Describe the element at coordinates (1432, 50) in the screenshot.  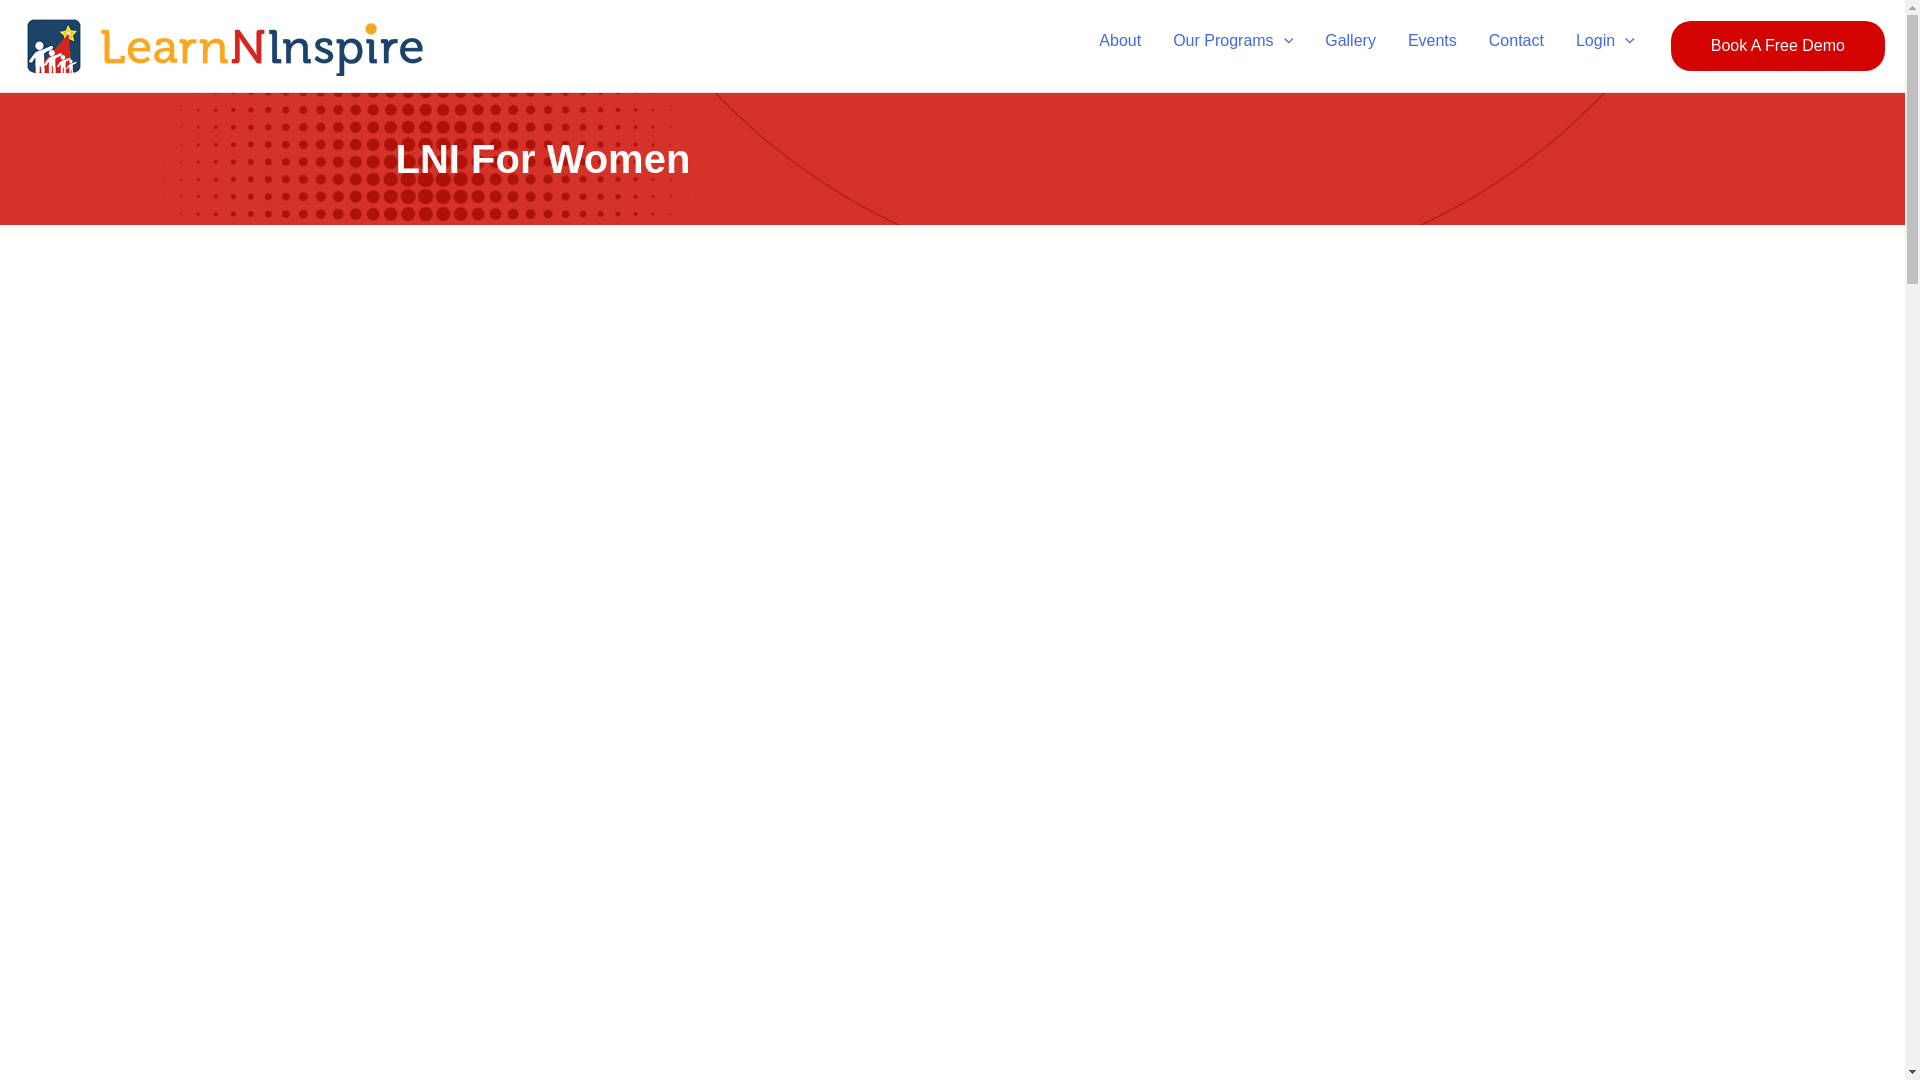
I see `Events` at that location.